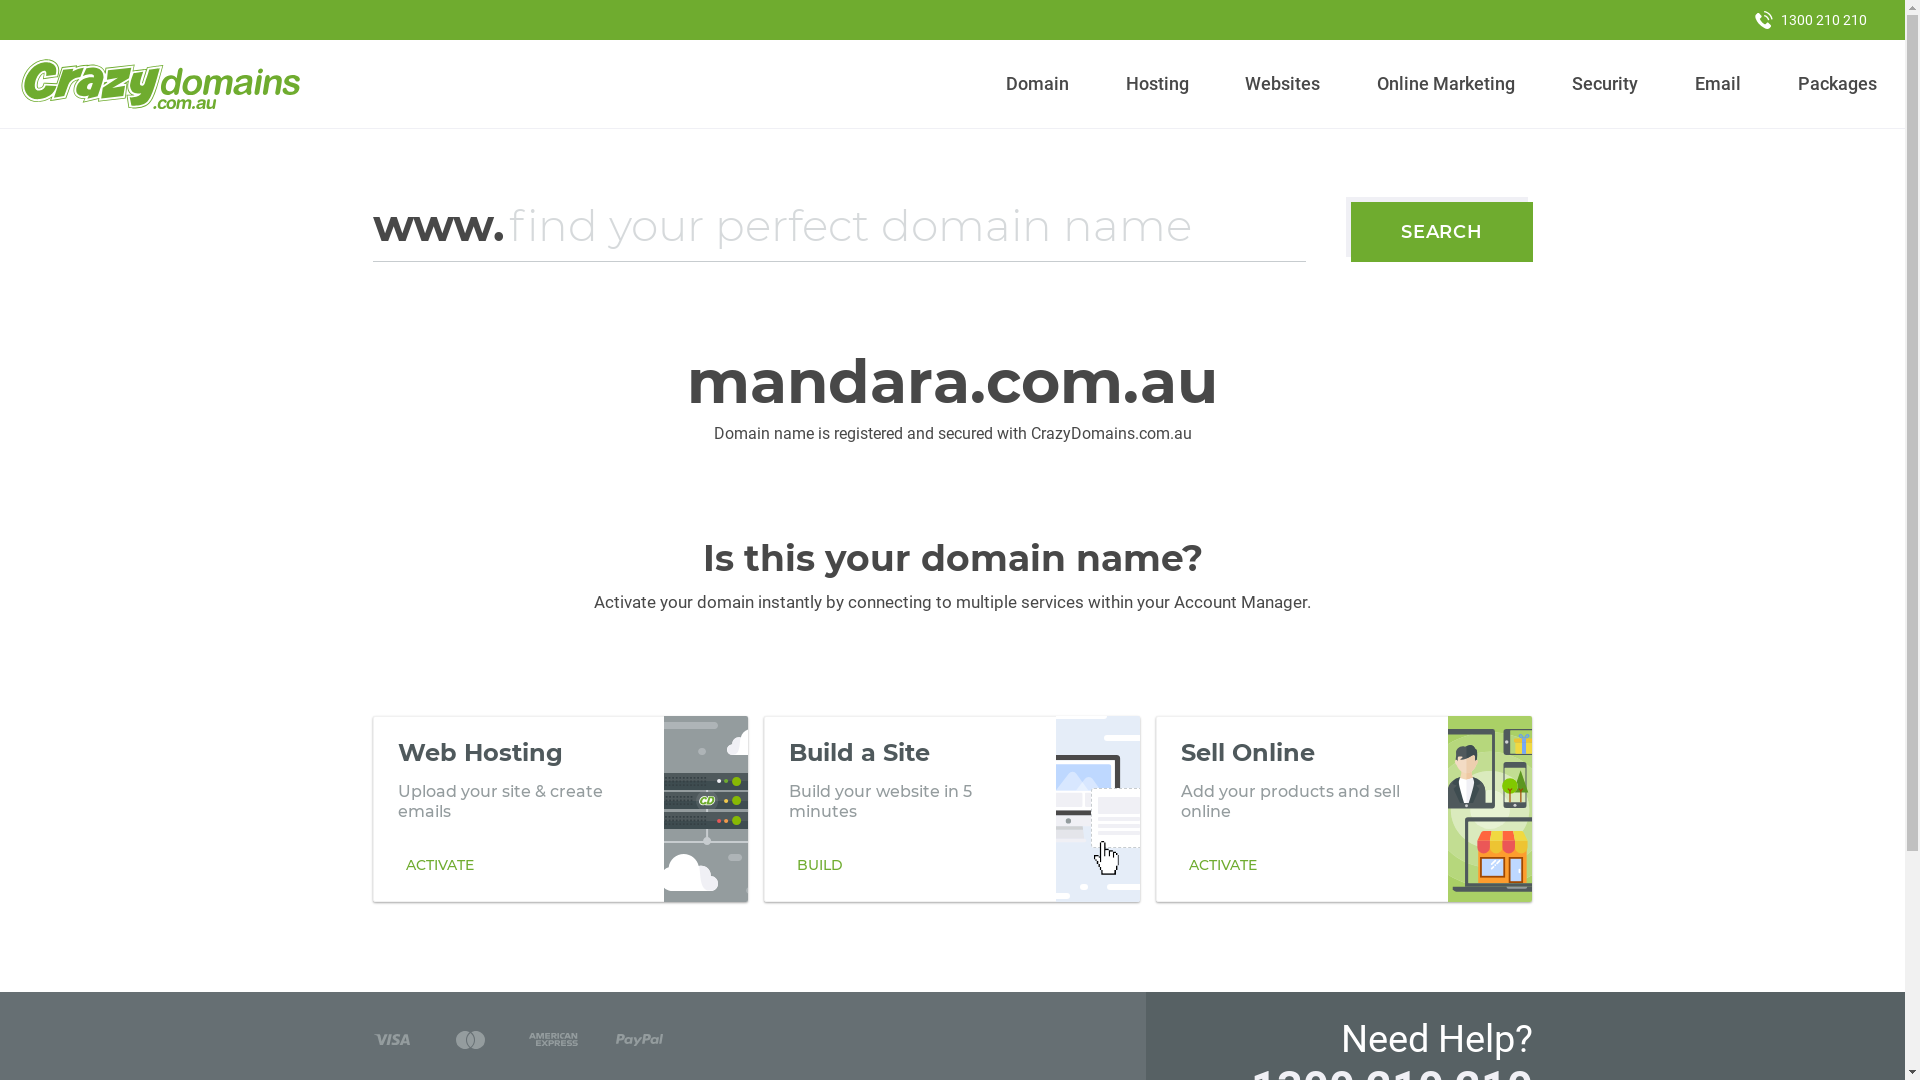  Describe the element at coordinates (1811, 20) in the screenshot. I see `1300 210 210` at that location.